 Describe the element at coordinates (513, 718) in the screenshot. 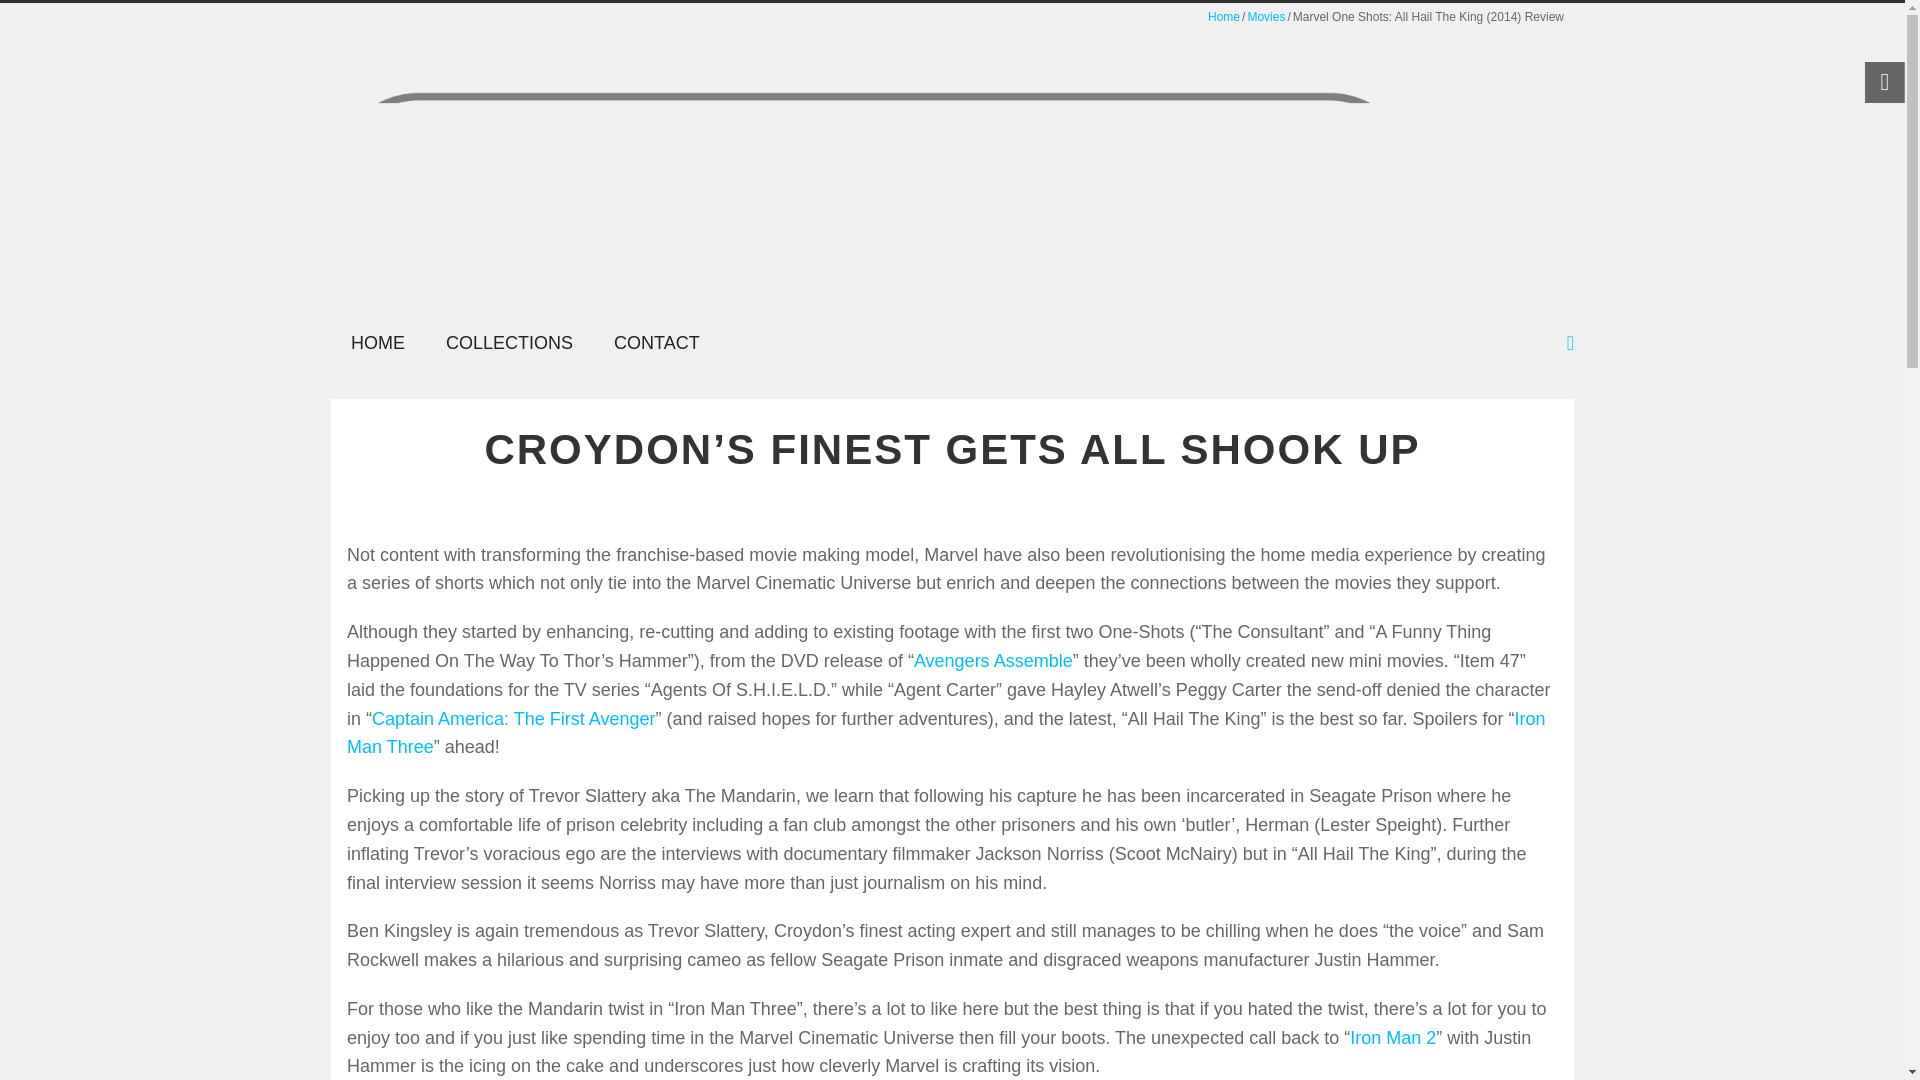

I see `Captain America: The First Avenger` at that location.